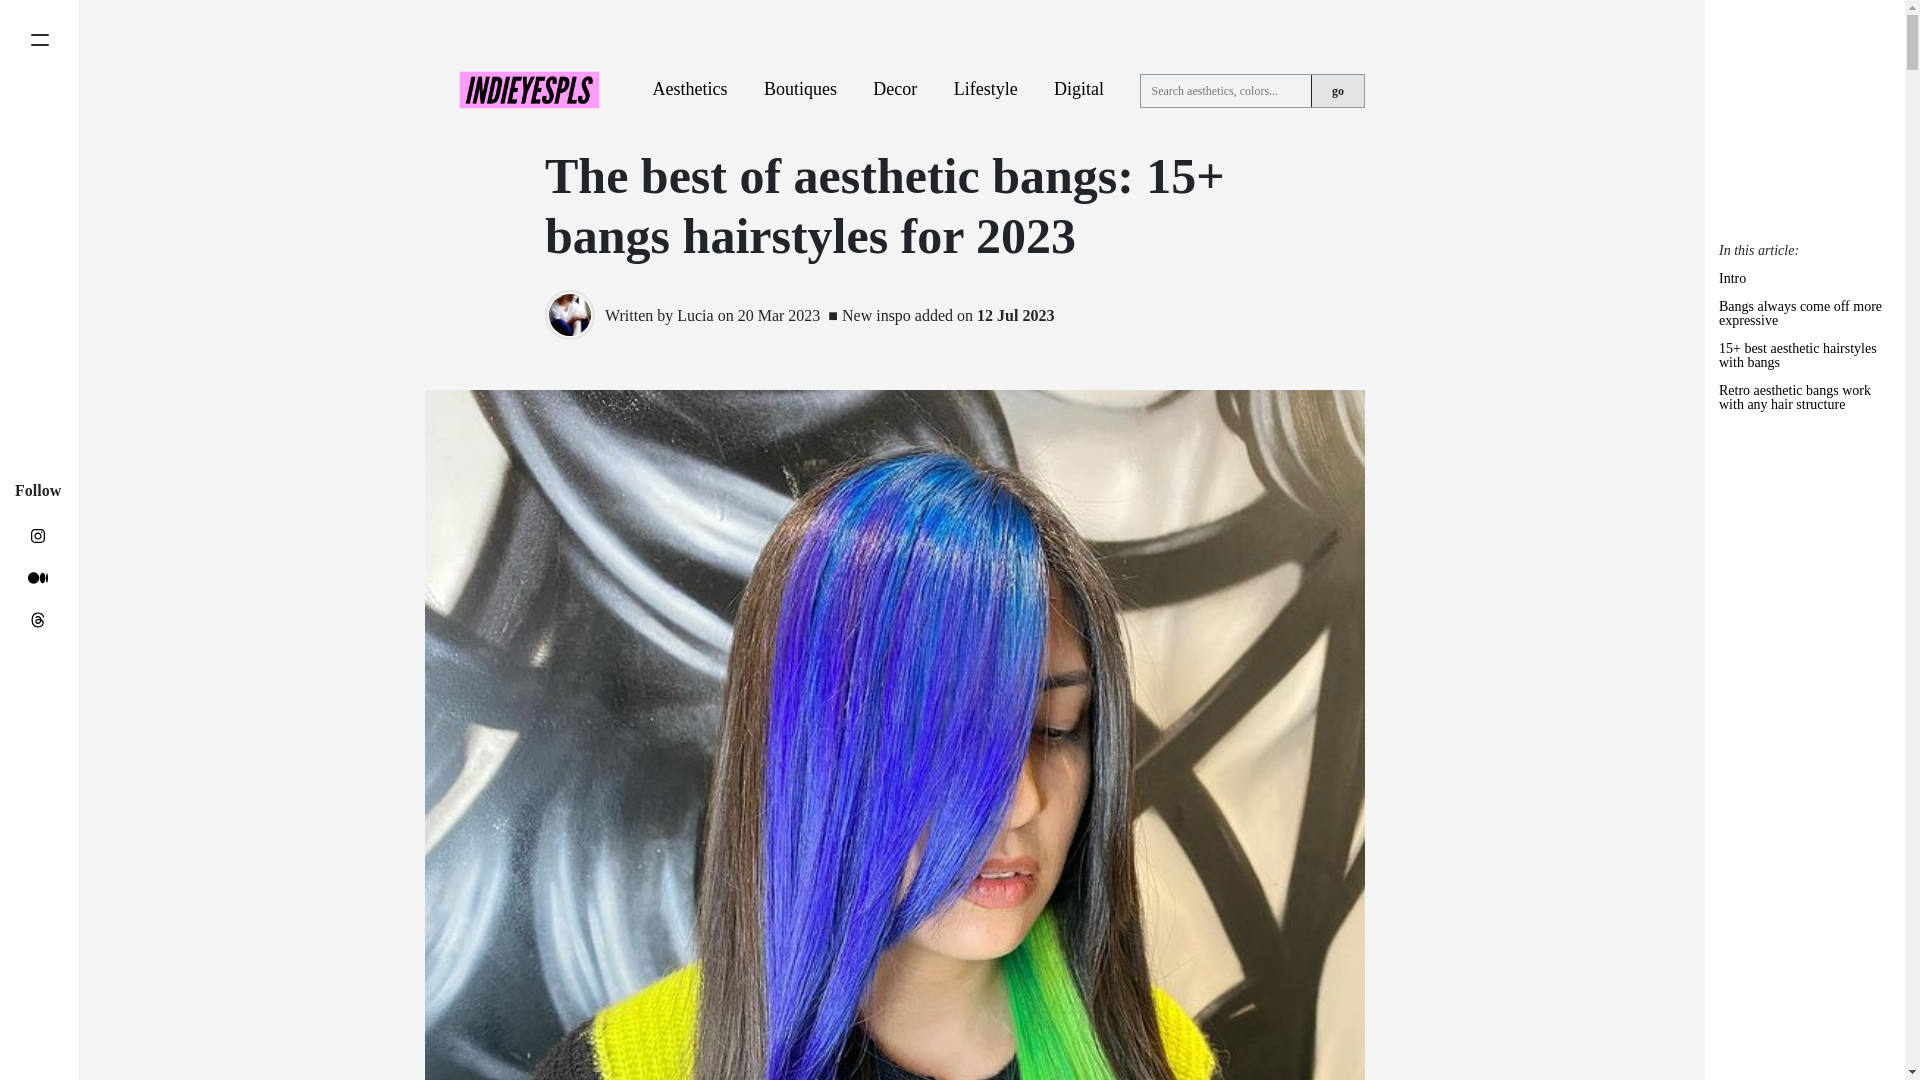 Image resolution: width=1920 pixels, height=1080 pixels. What do you see at coordinates (800, 88) in the screenshot?
I see `Boutiques` at bounding box center [800, 88].